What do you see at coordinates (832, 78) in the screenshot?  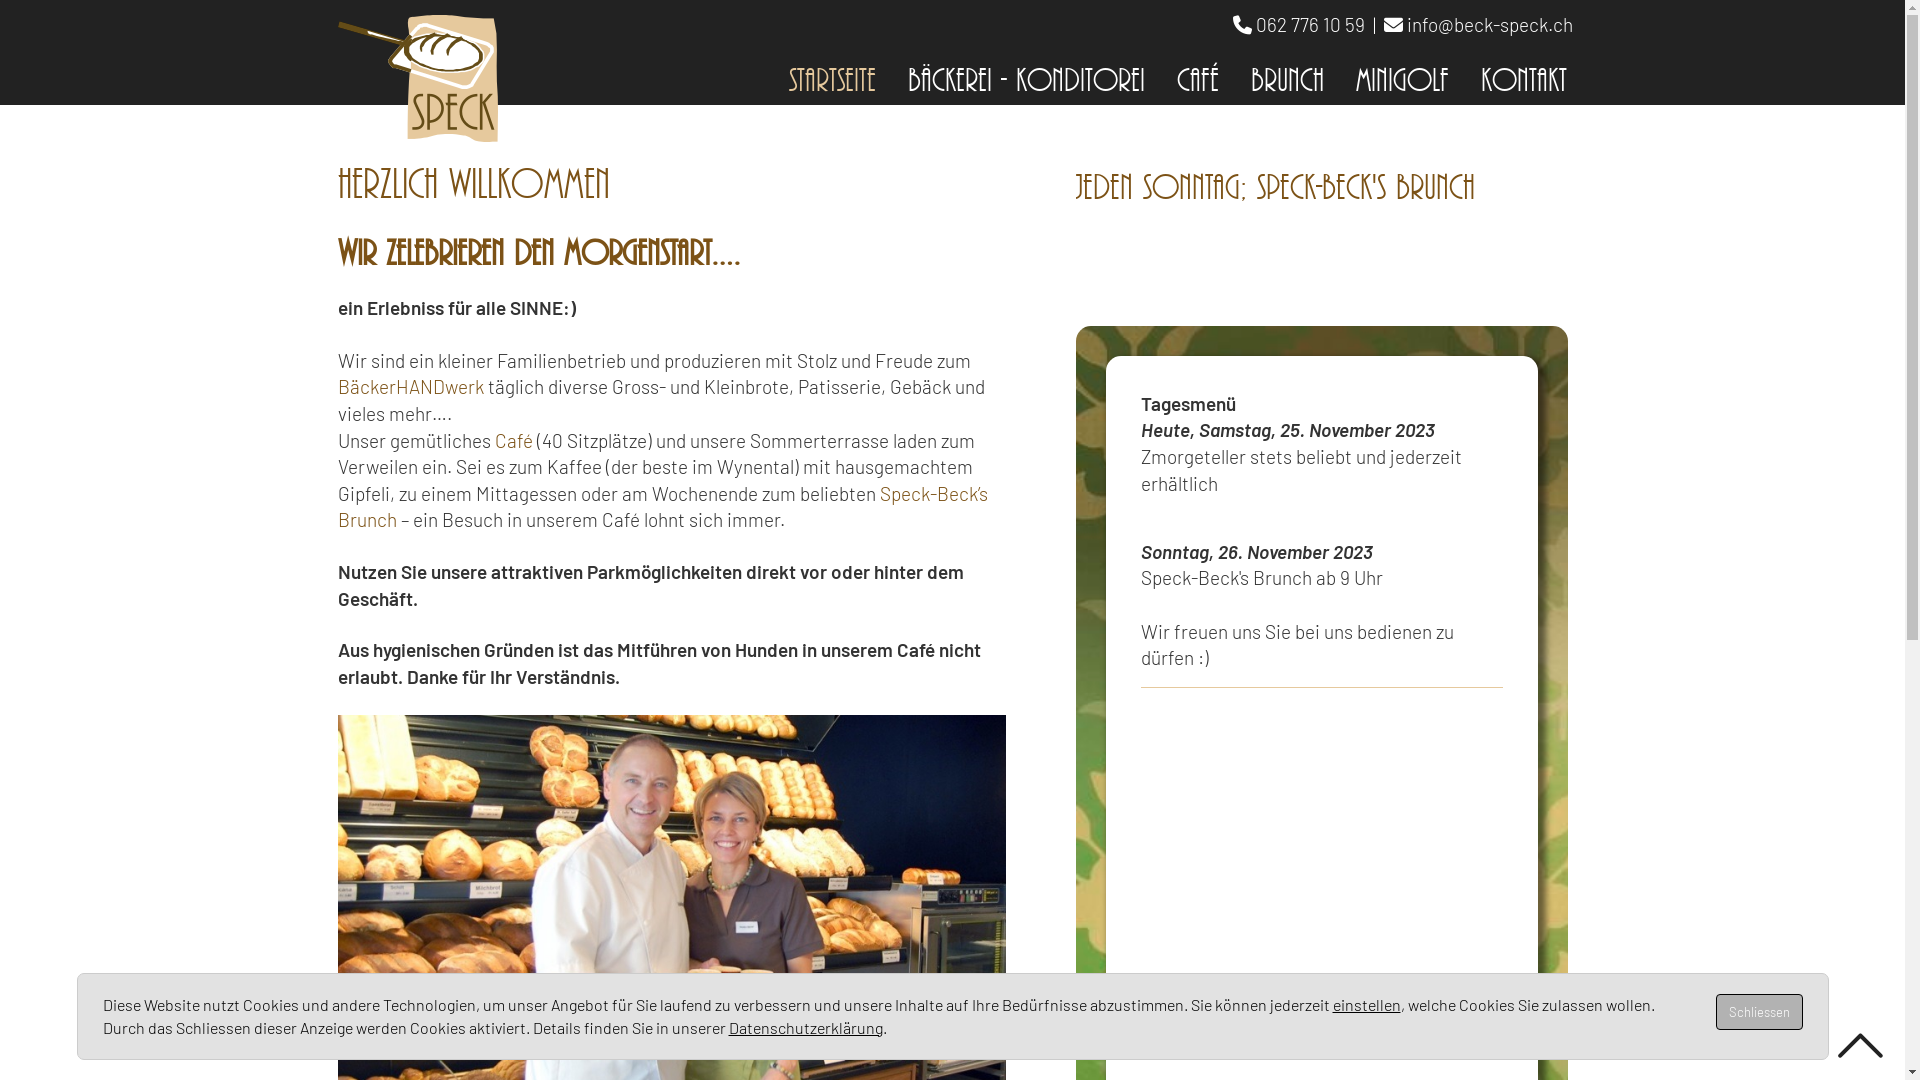 I see `Startseite` at bounding box center [832, 78].